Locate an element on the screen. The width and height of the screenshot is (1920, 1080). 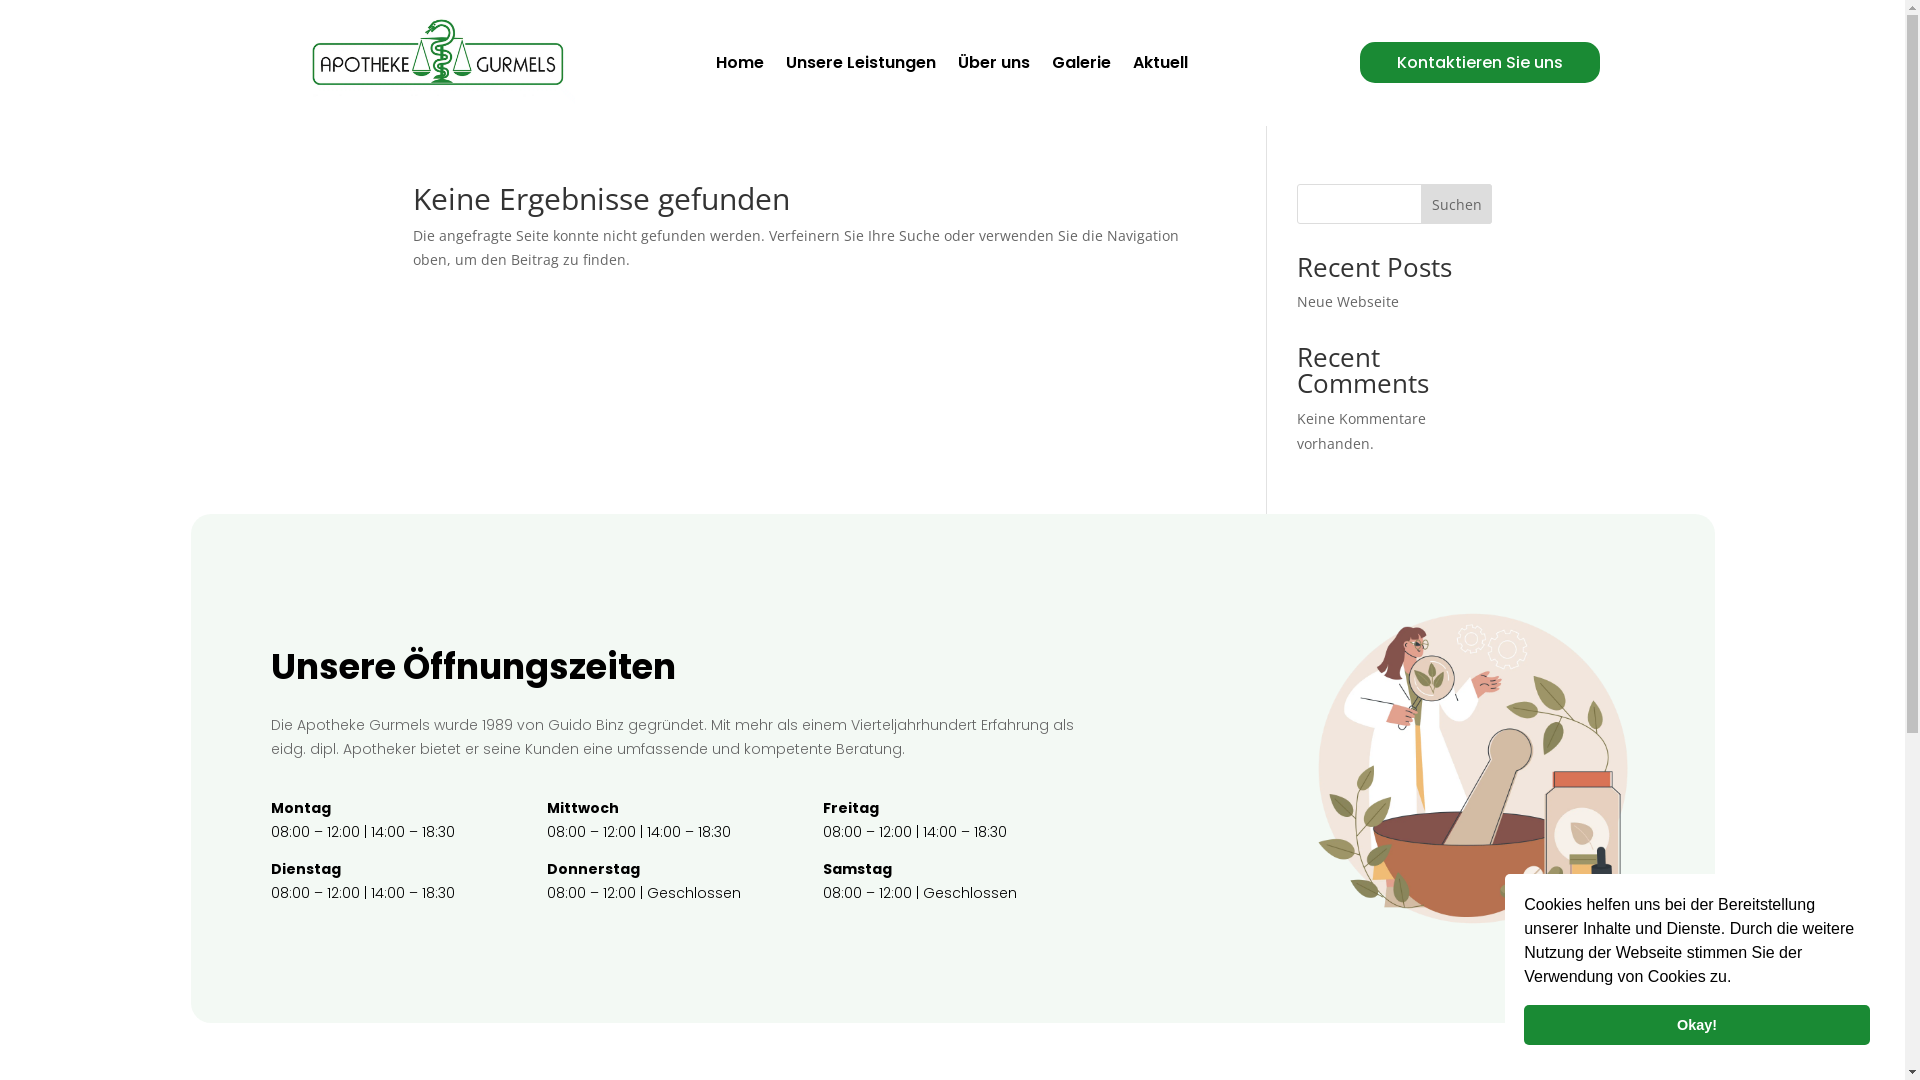
Sandy_Med-07_Single-09-[Konvertiert] is located at coordinates (1473, 974).